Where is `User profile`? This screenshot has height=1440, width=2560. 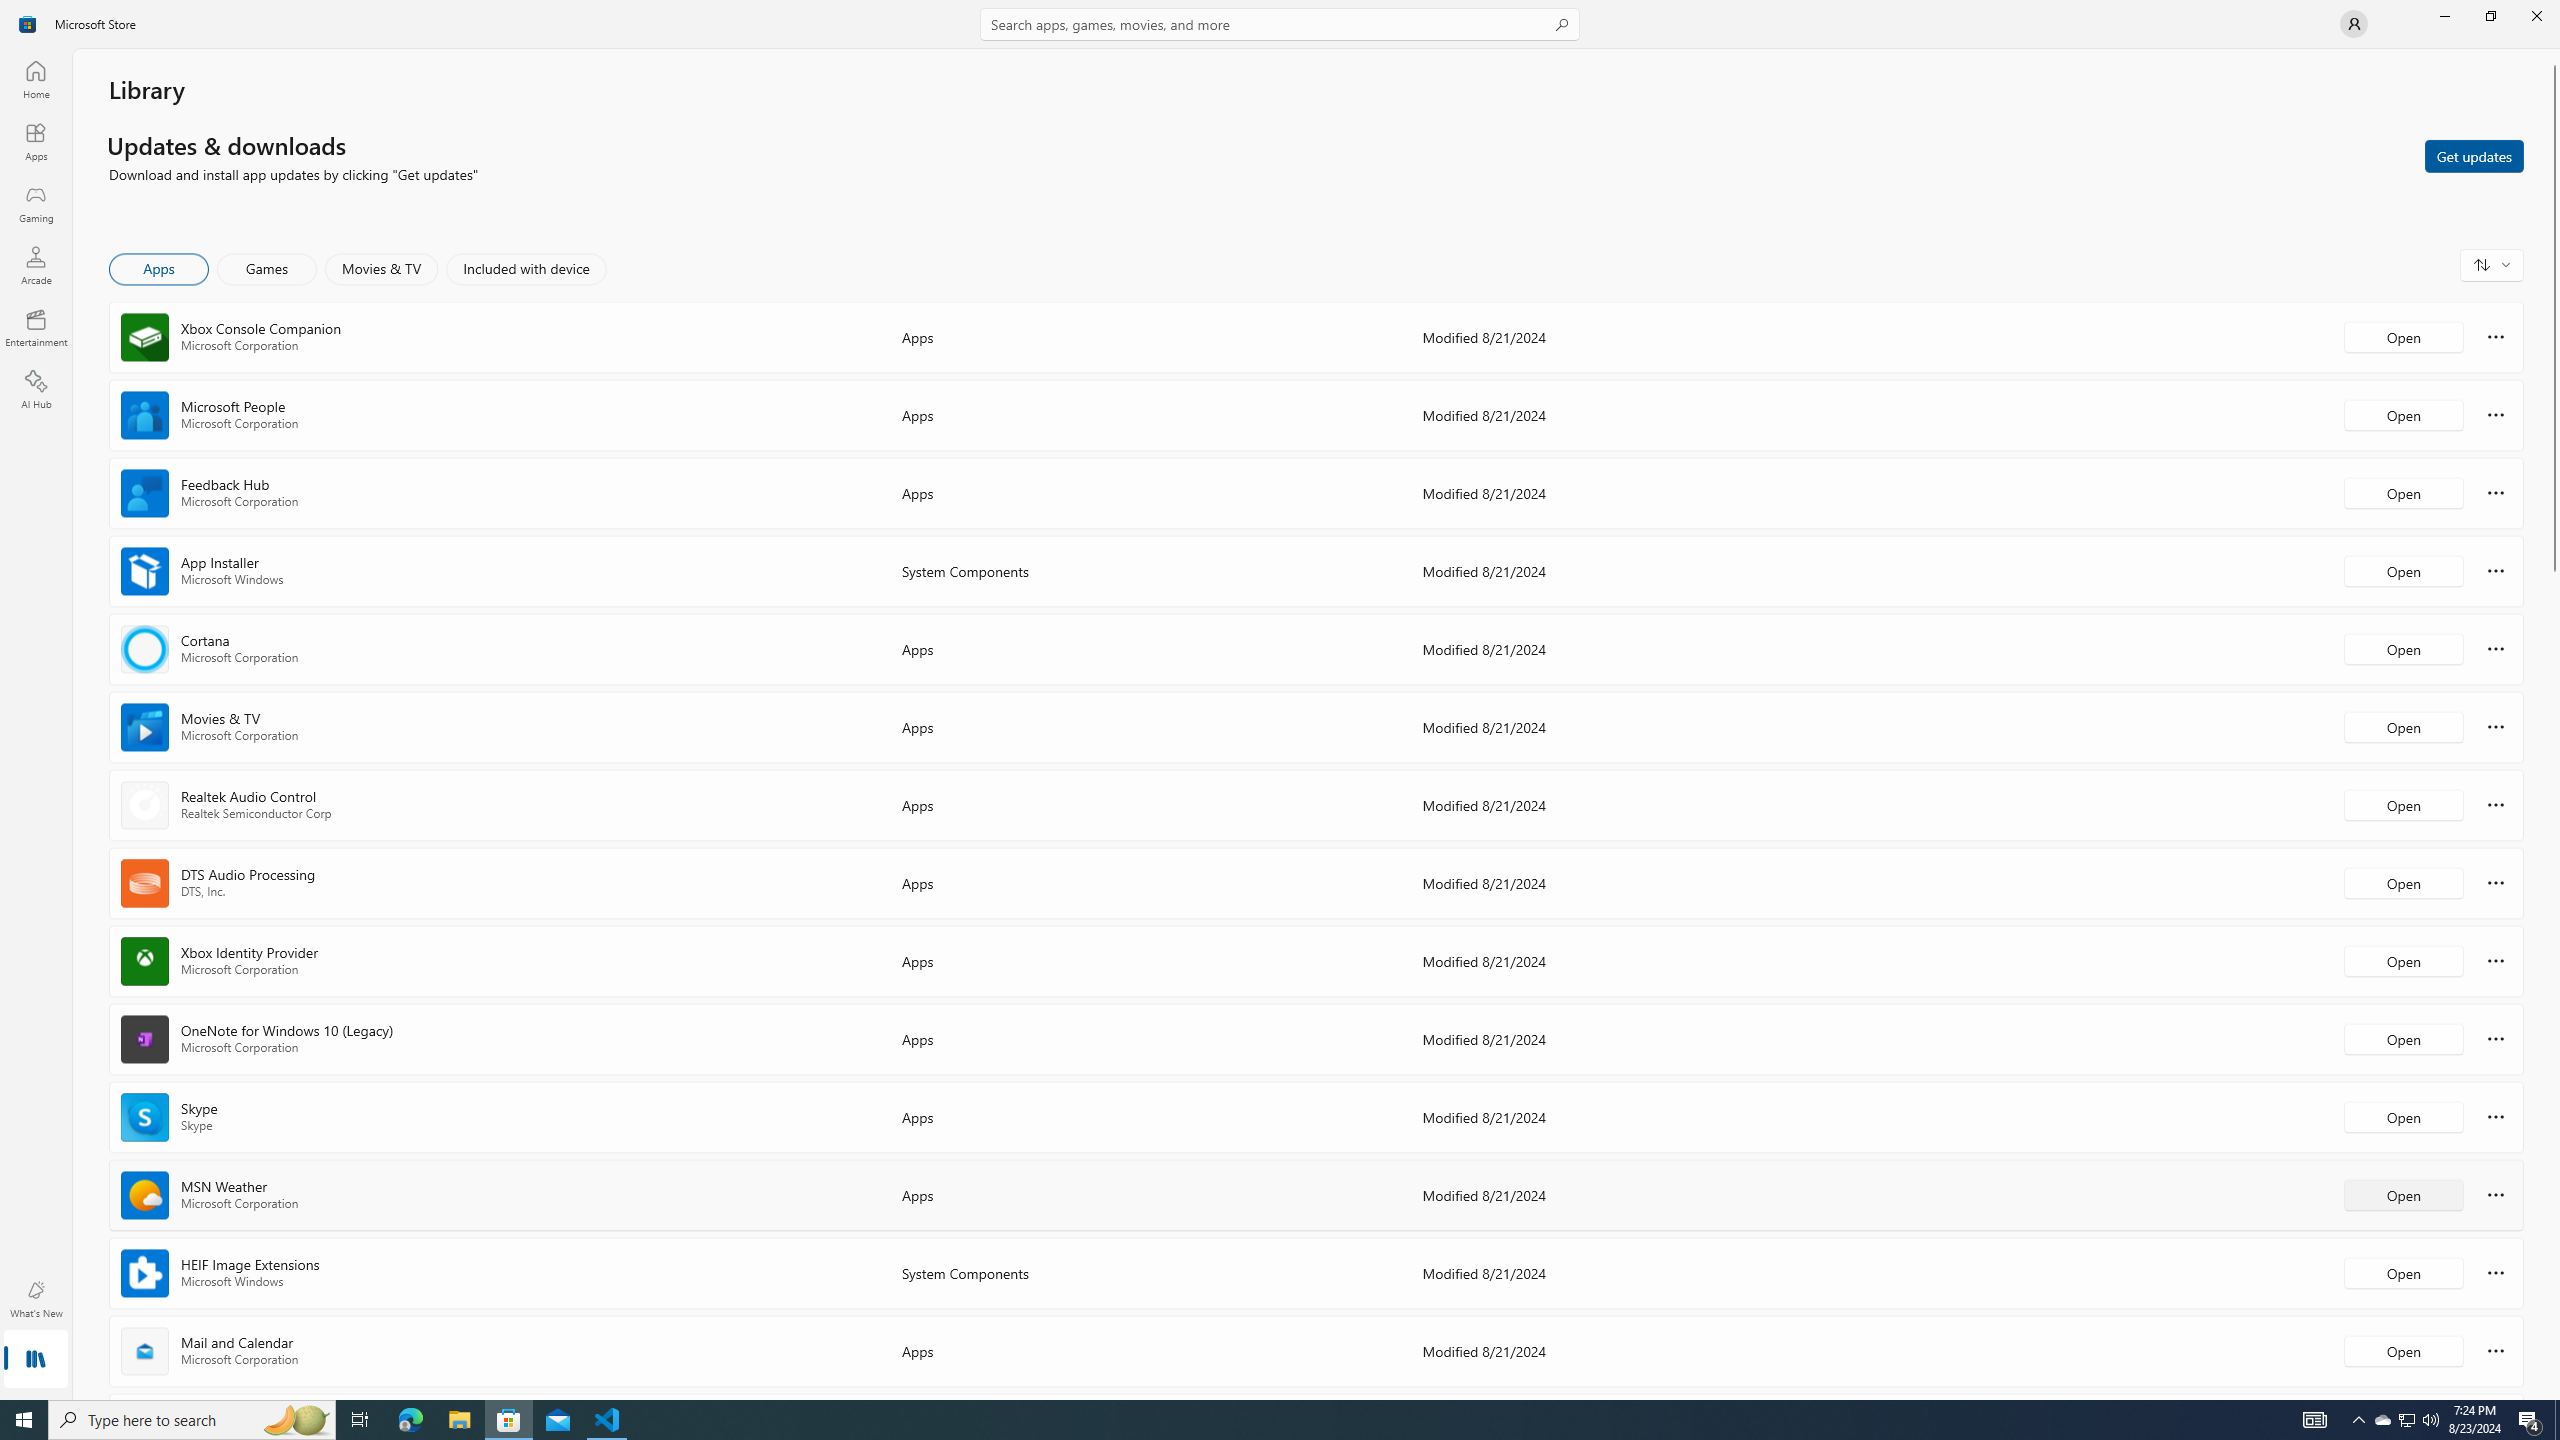
User profile is located at coordinates (2354, 24).